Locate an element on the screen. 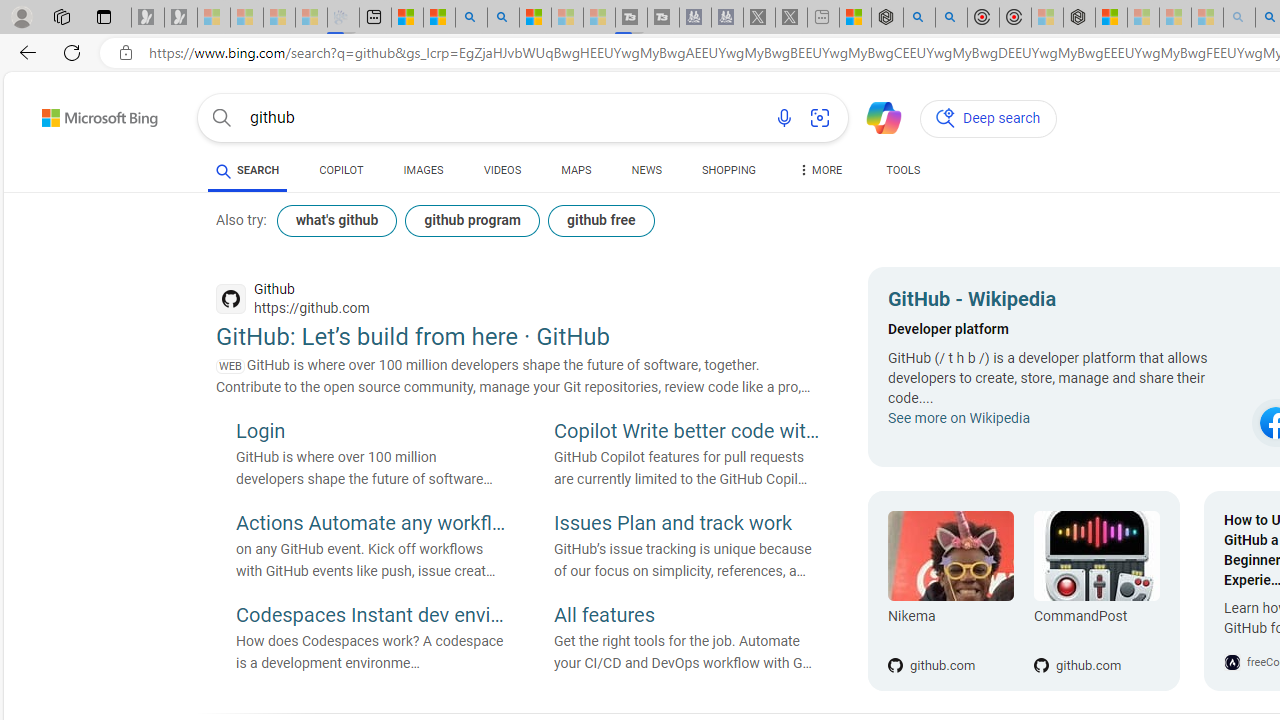  NEWS is located at coordinates (646, 174).